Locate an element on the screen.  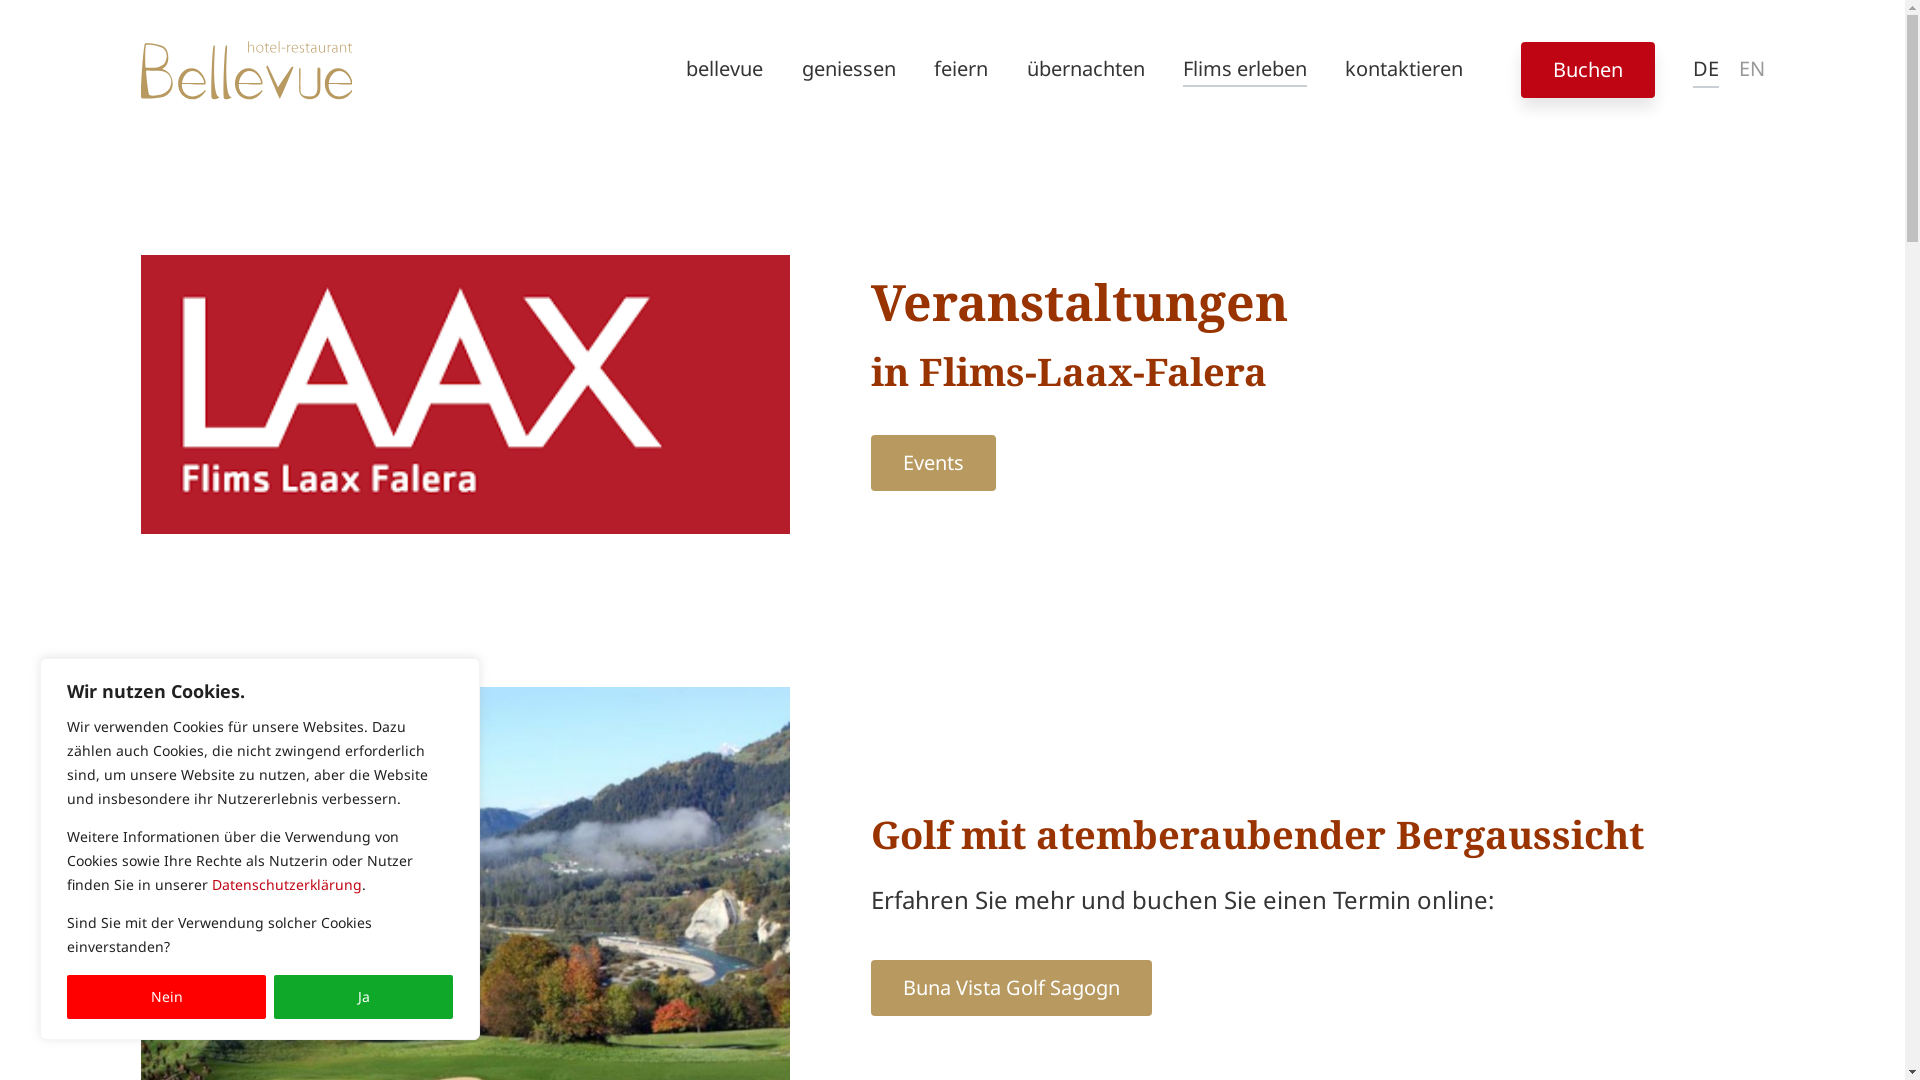
Buna Vista Golf Sagogn is located at coordinates (1012, 988).